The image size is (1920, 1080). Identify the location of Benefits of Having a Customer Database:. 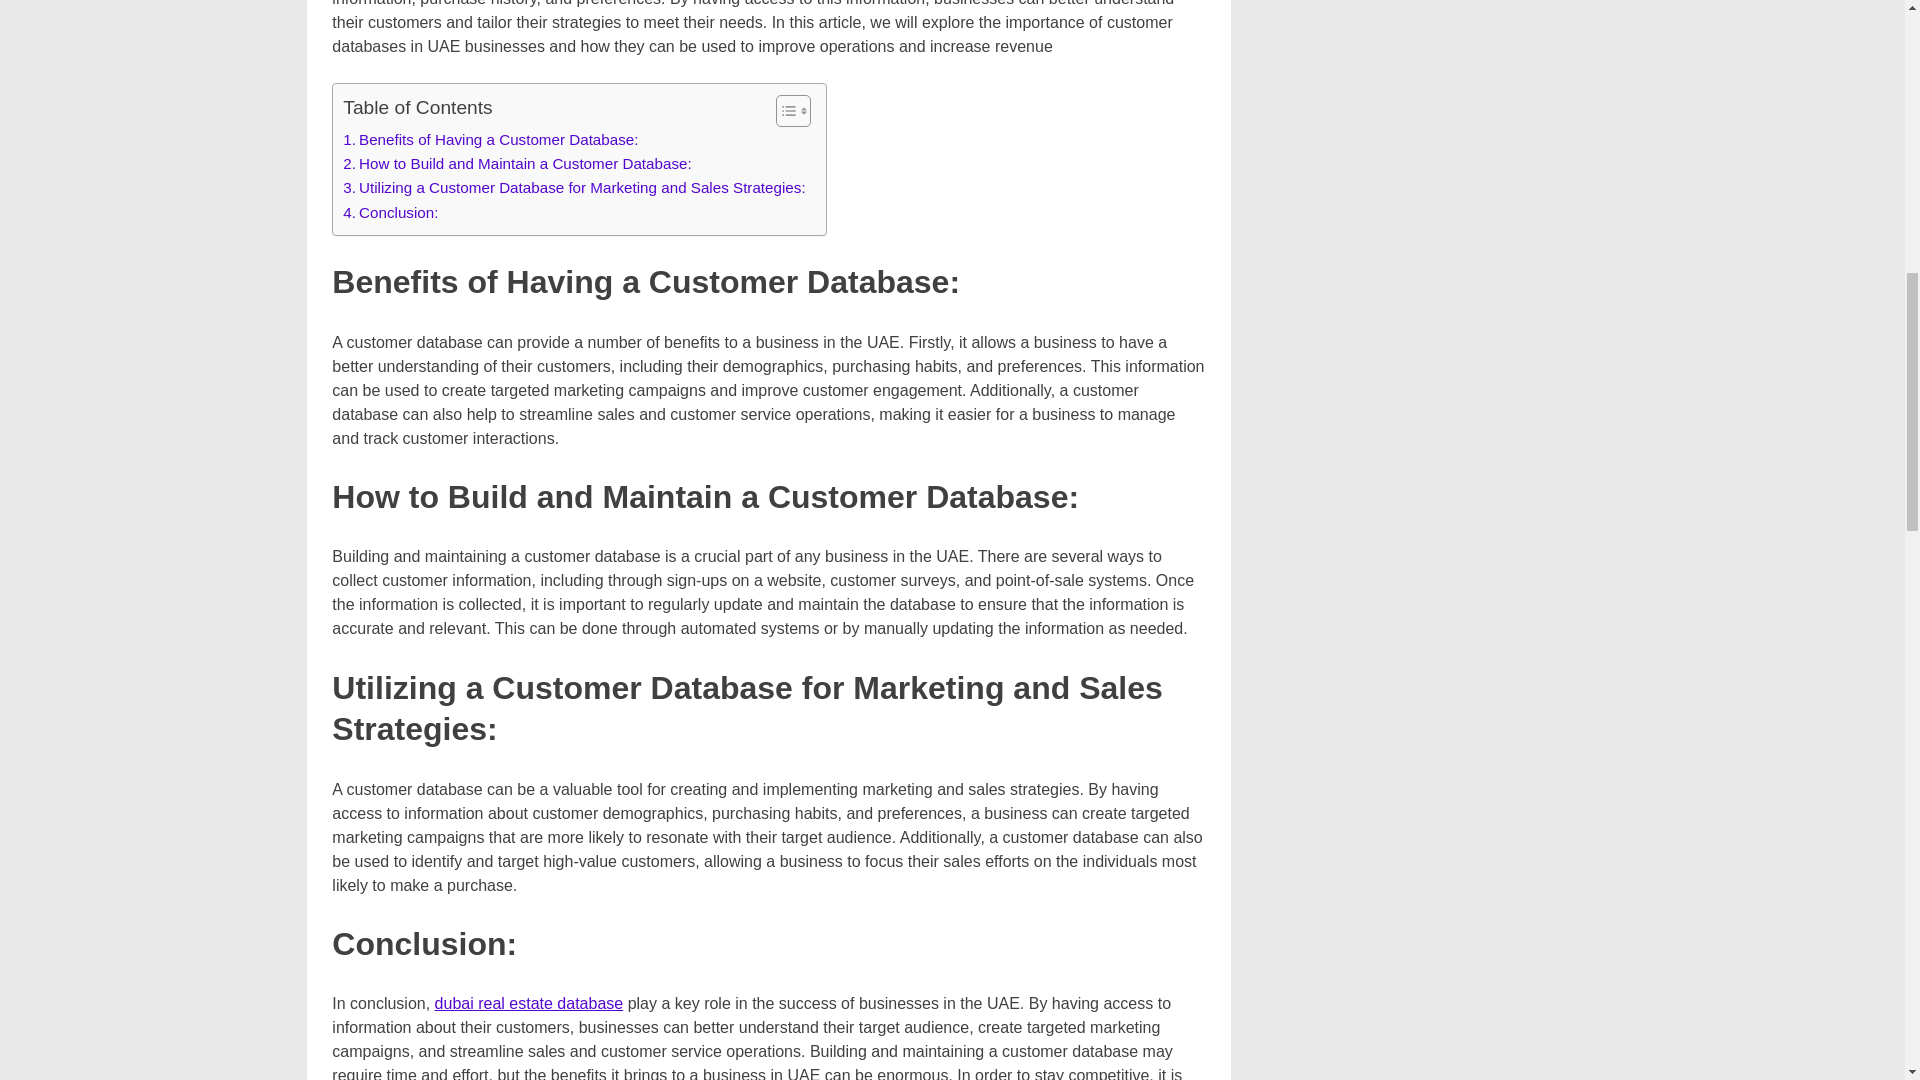
(490, 140).